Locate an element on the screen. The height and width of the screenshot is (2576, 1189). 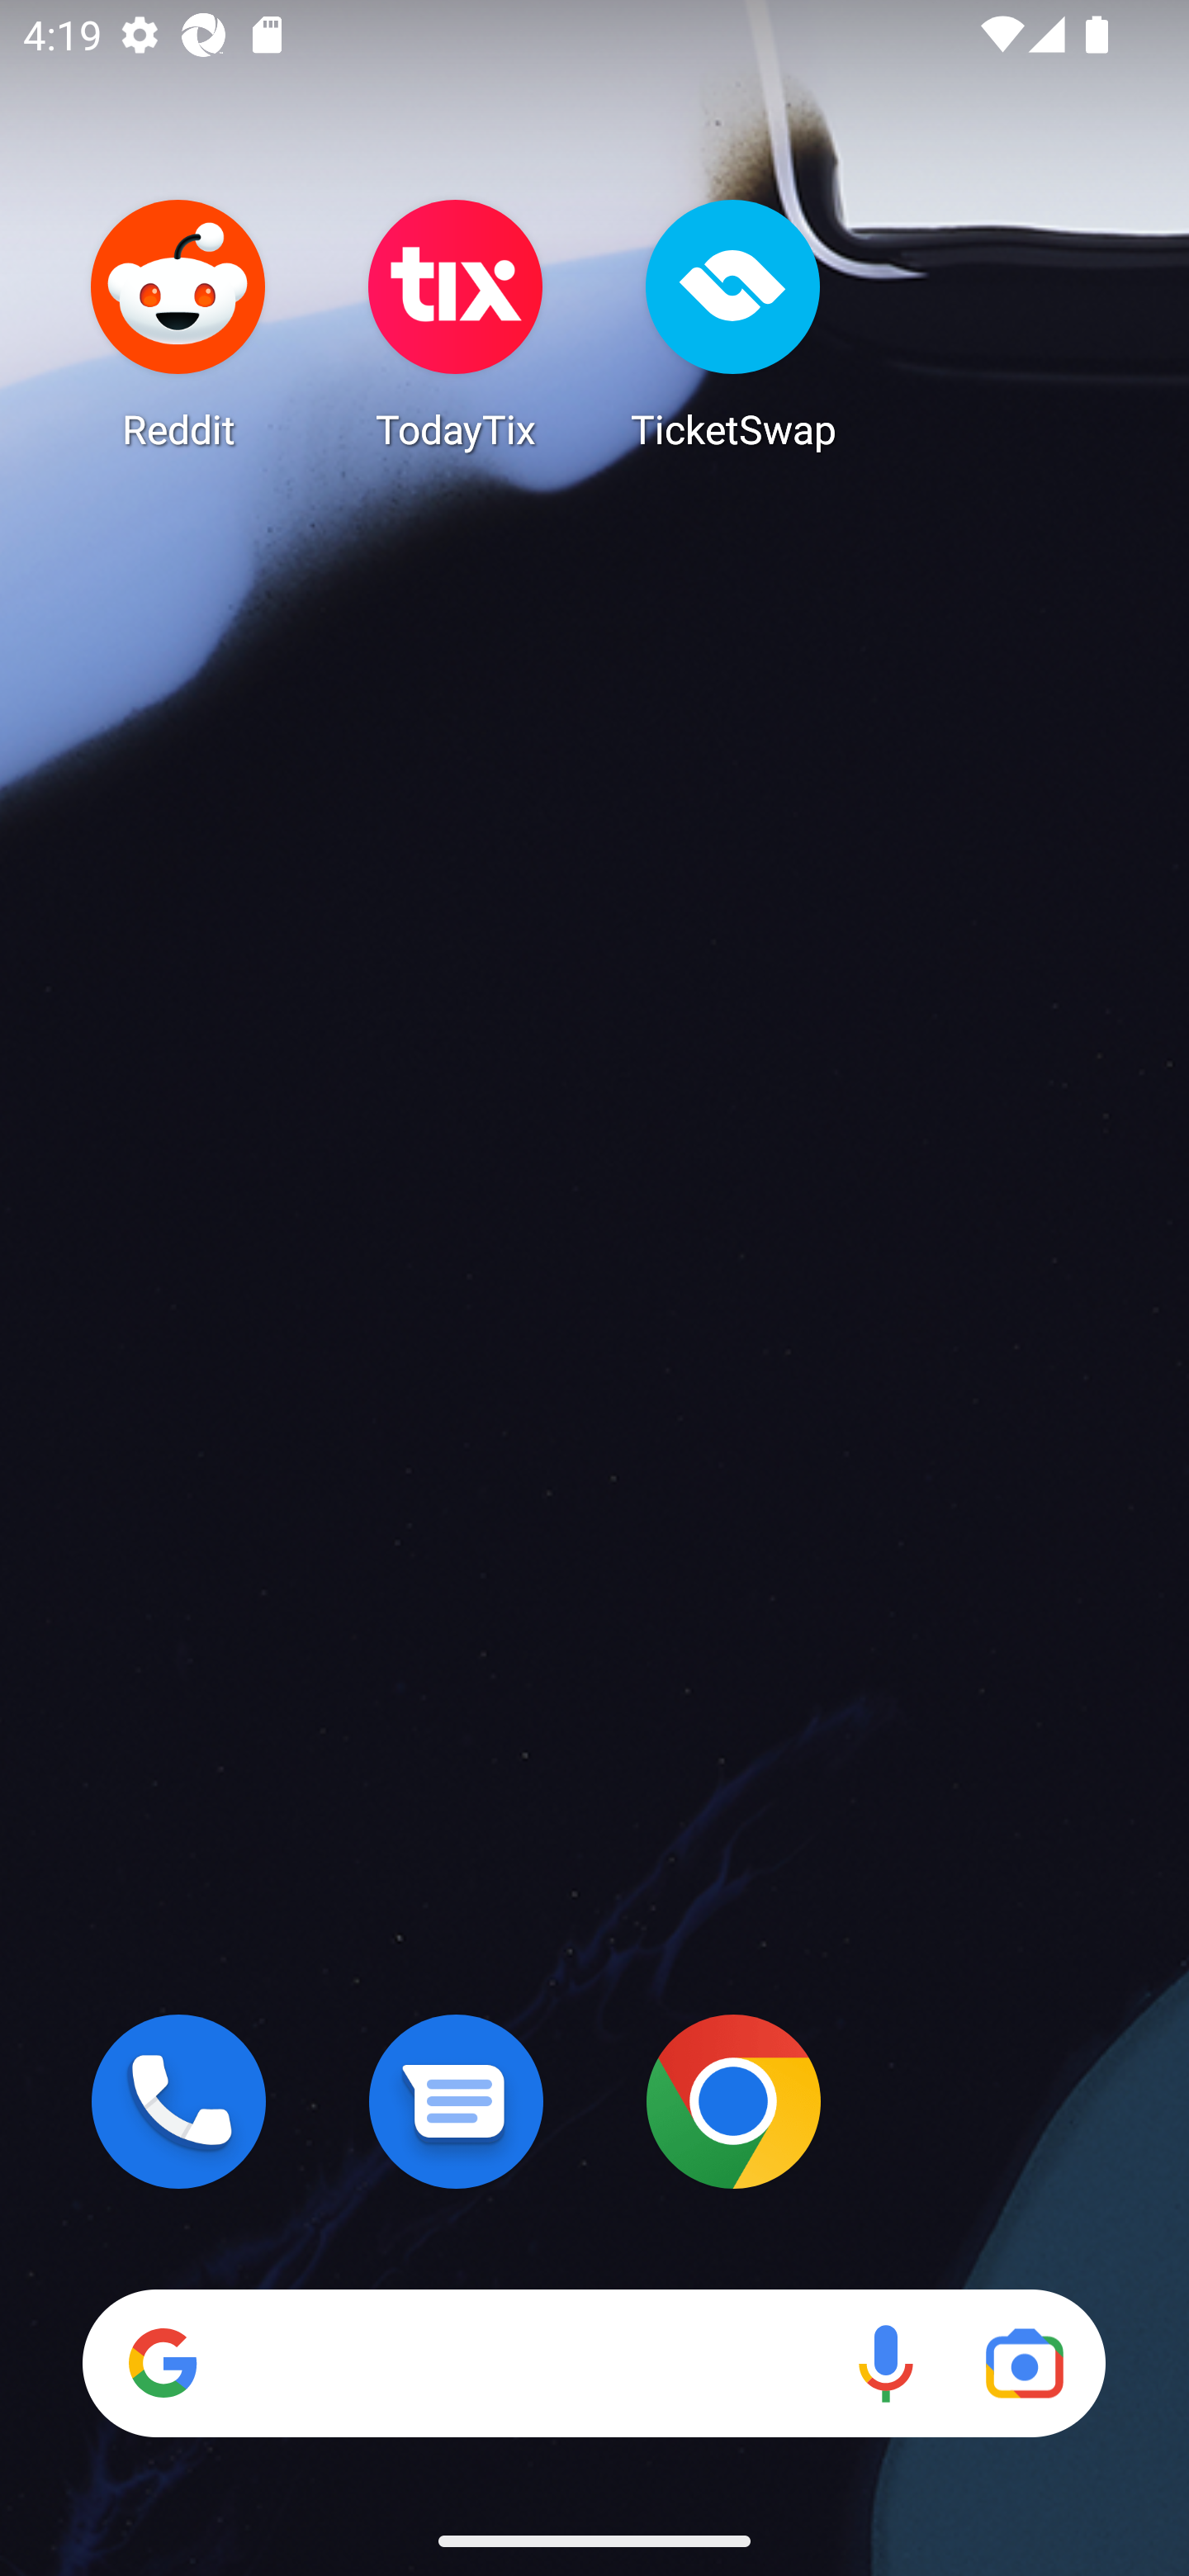
Phone is located at coordinates (178, 2101).